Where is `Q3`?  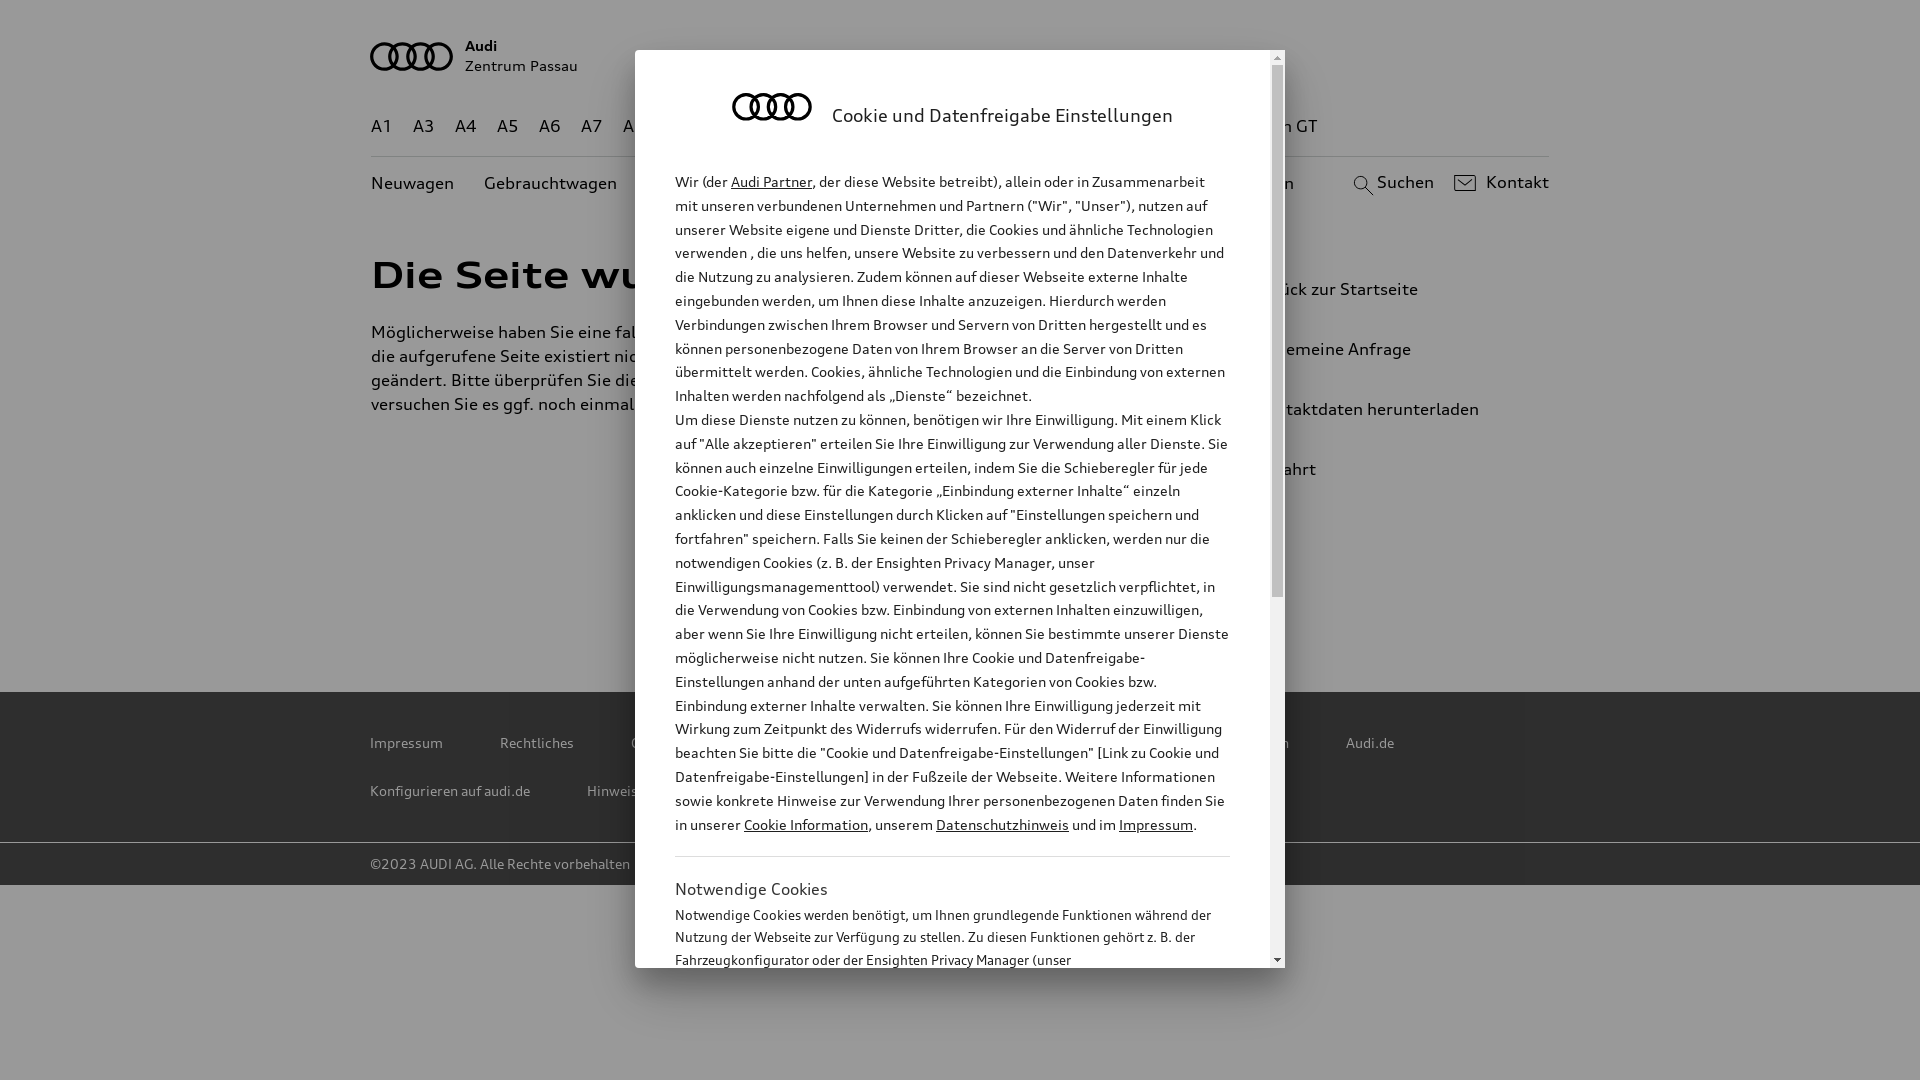
Q3 is located at coordinates (720, 126).